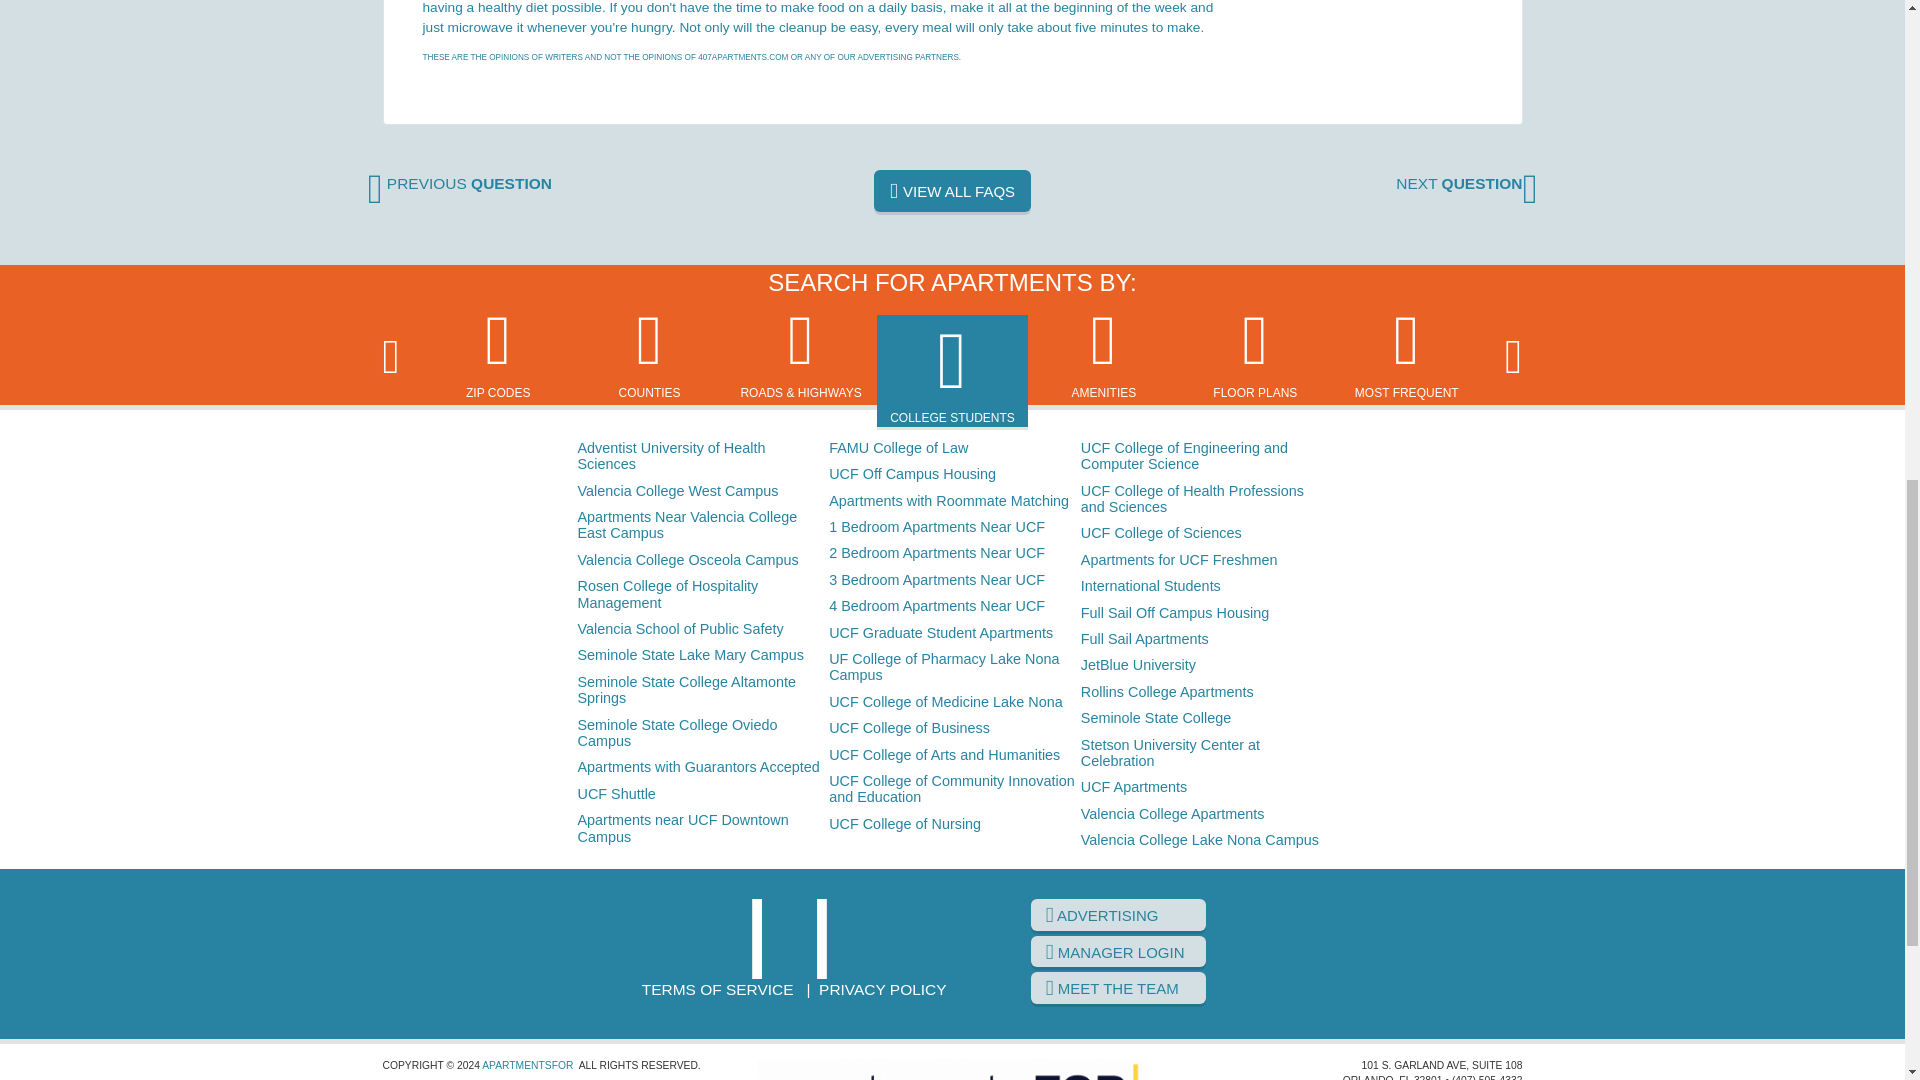  I want to click on COLLEGE STUDENTS, so click(952, 372).